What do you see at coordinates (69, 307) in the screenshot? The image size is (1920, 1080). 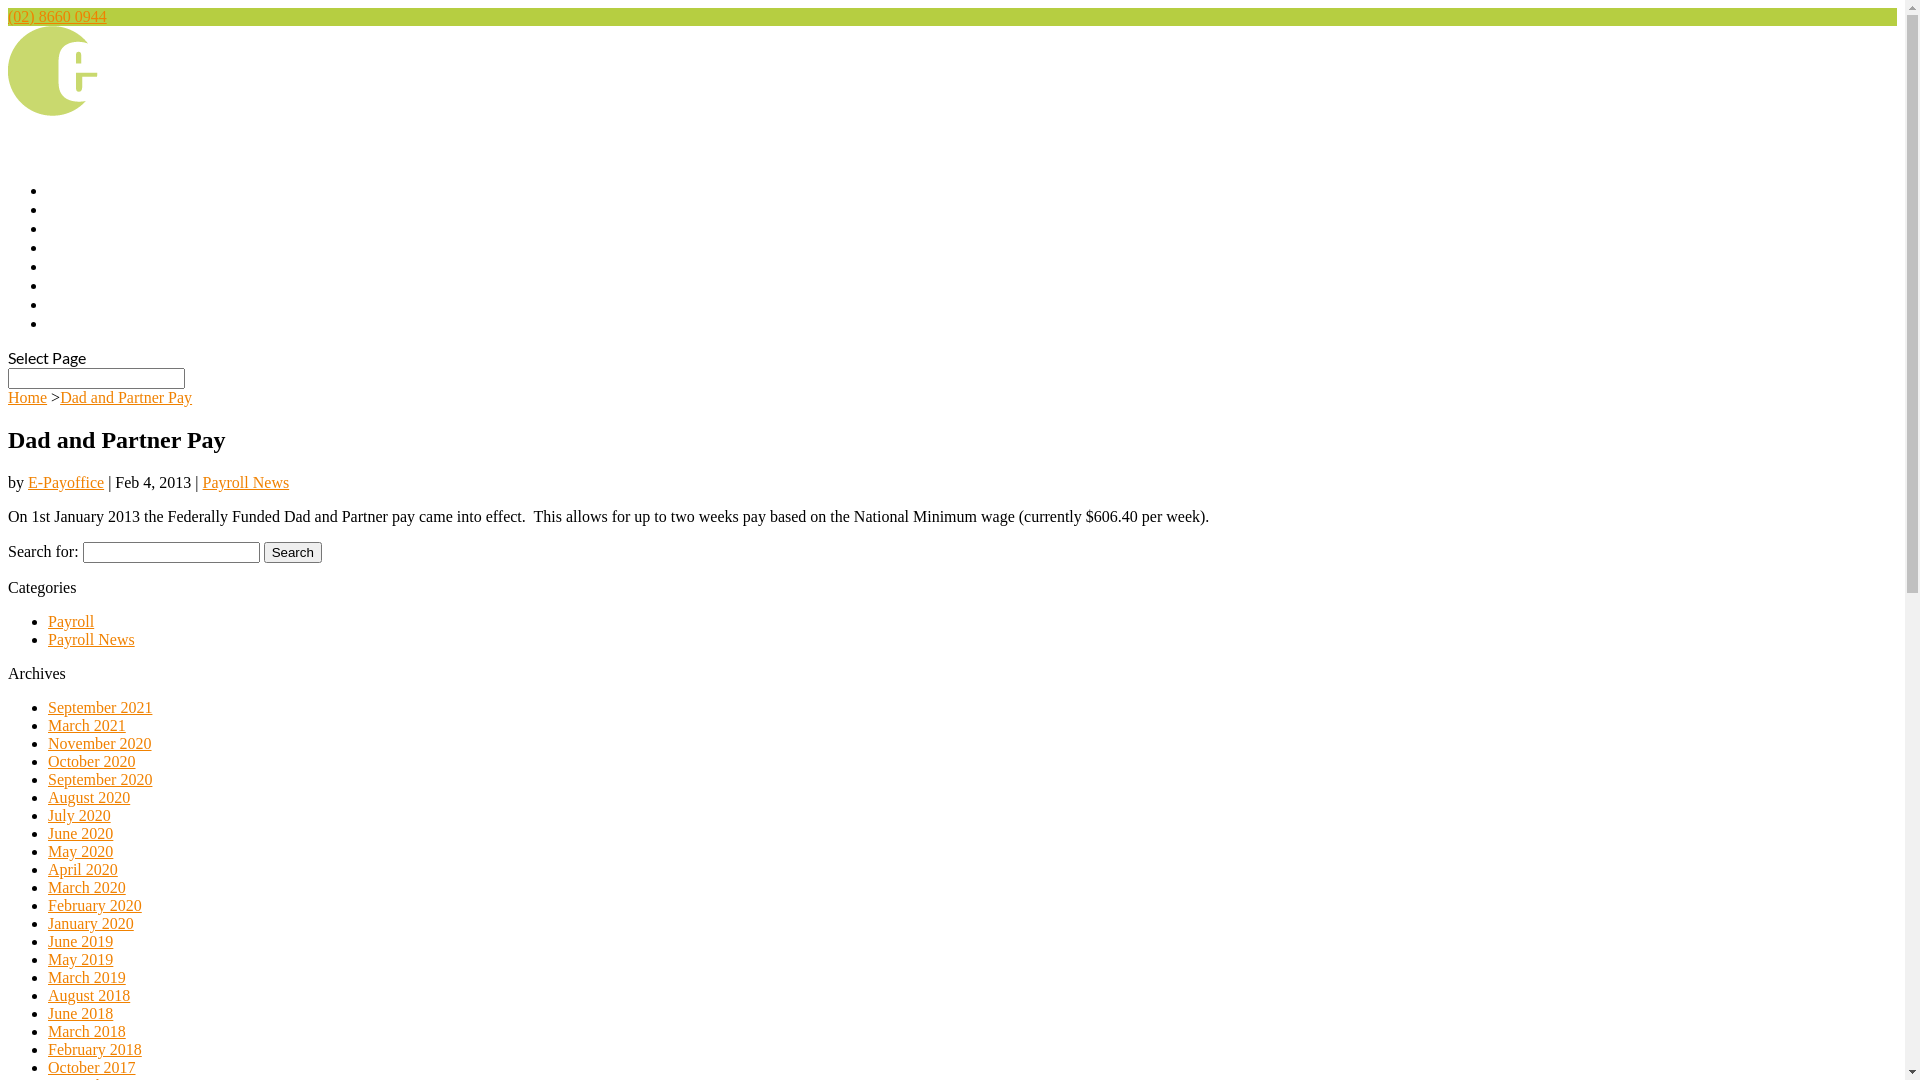 I see `BLOG` at bounding box center [69, 307].